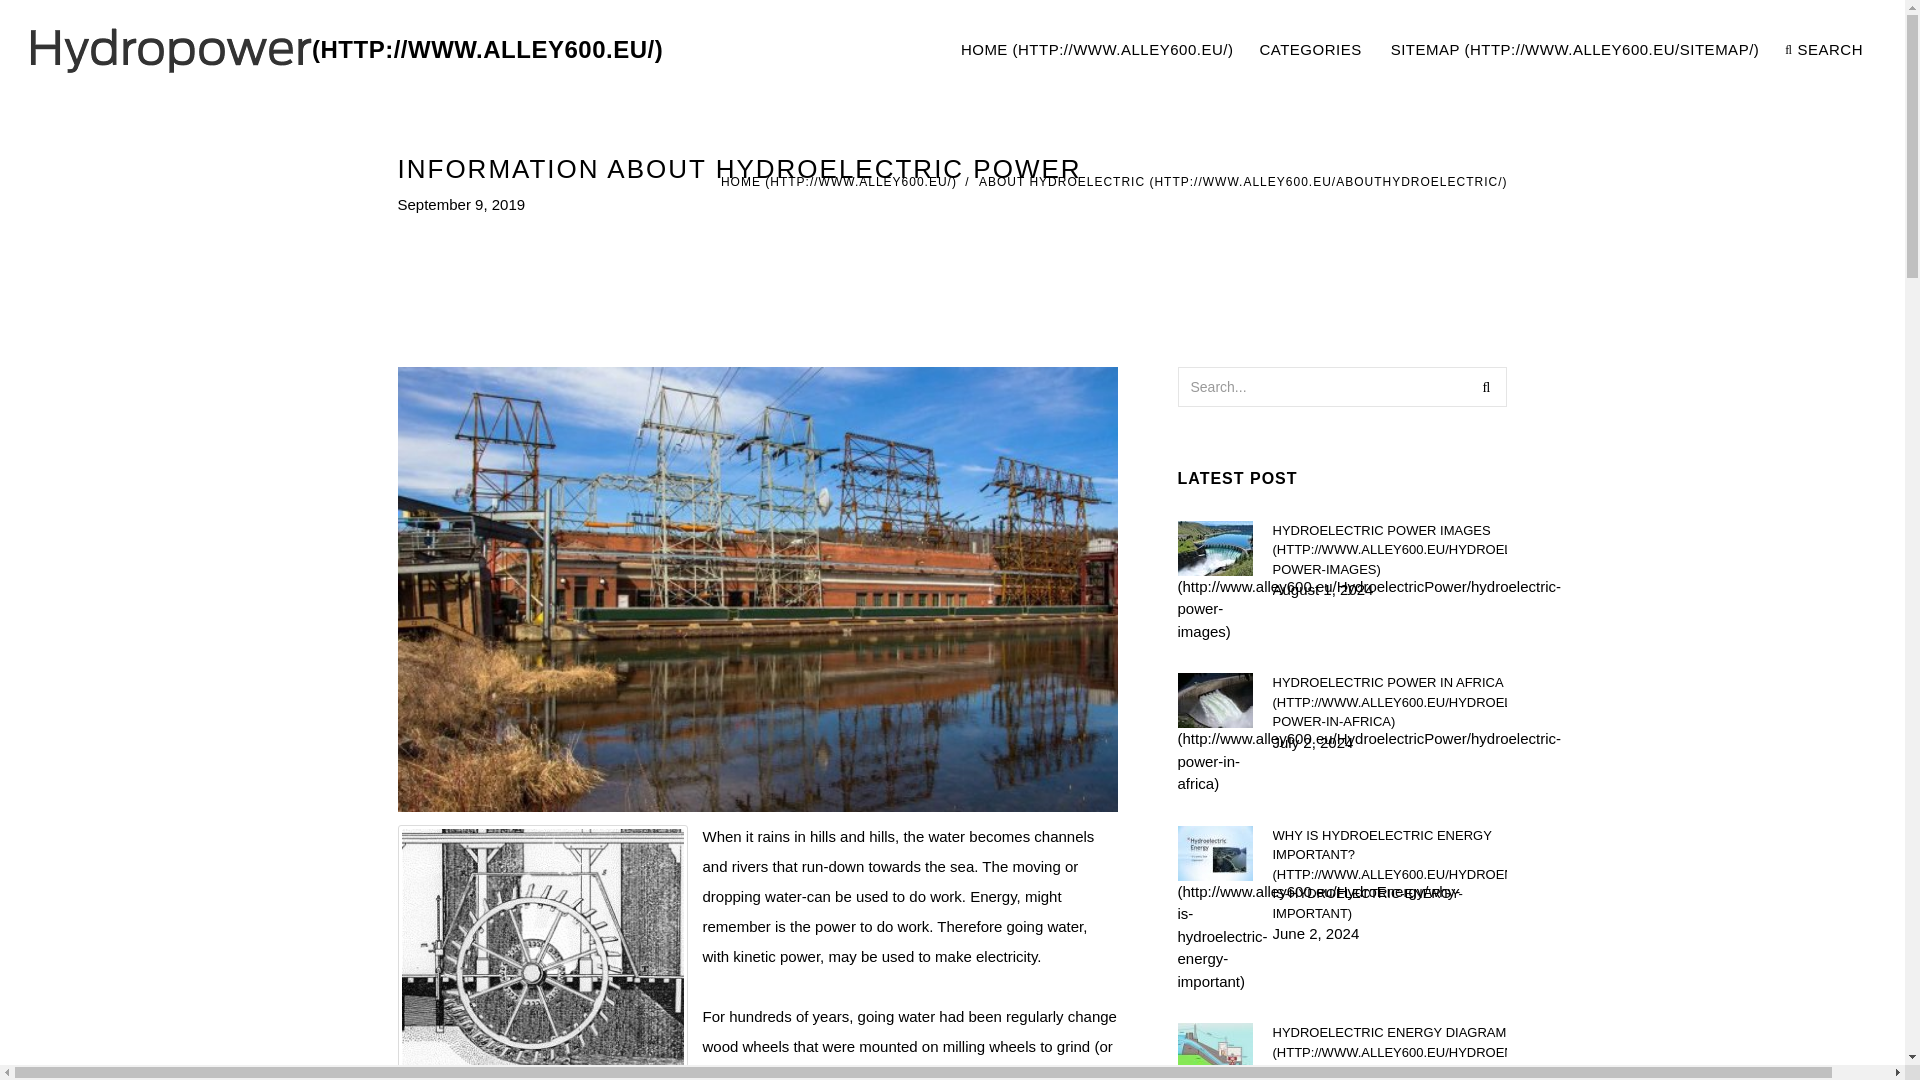 The height and width of the screenshot is (1080, 1920). What do you see at coordinates (1389, 702) in the screenshot?
I see `HYDROELECTRIC POWER IN AFRICA` at bounding box center [1389, 702].